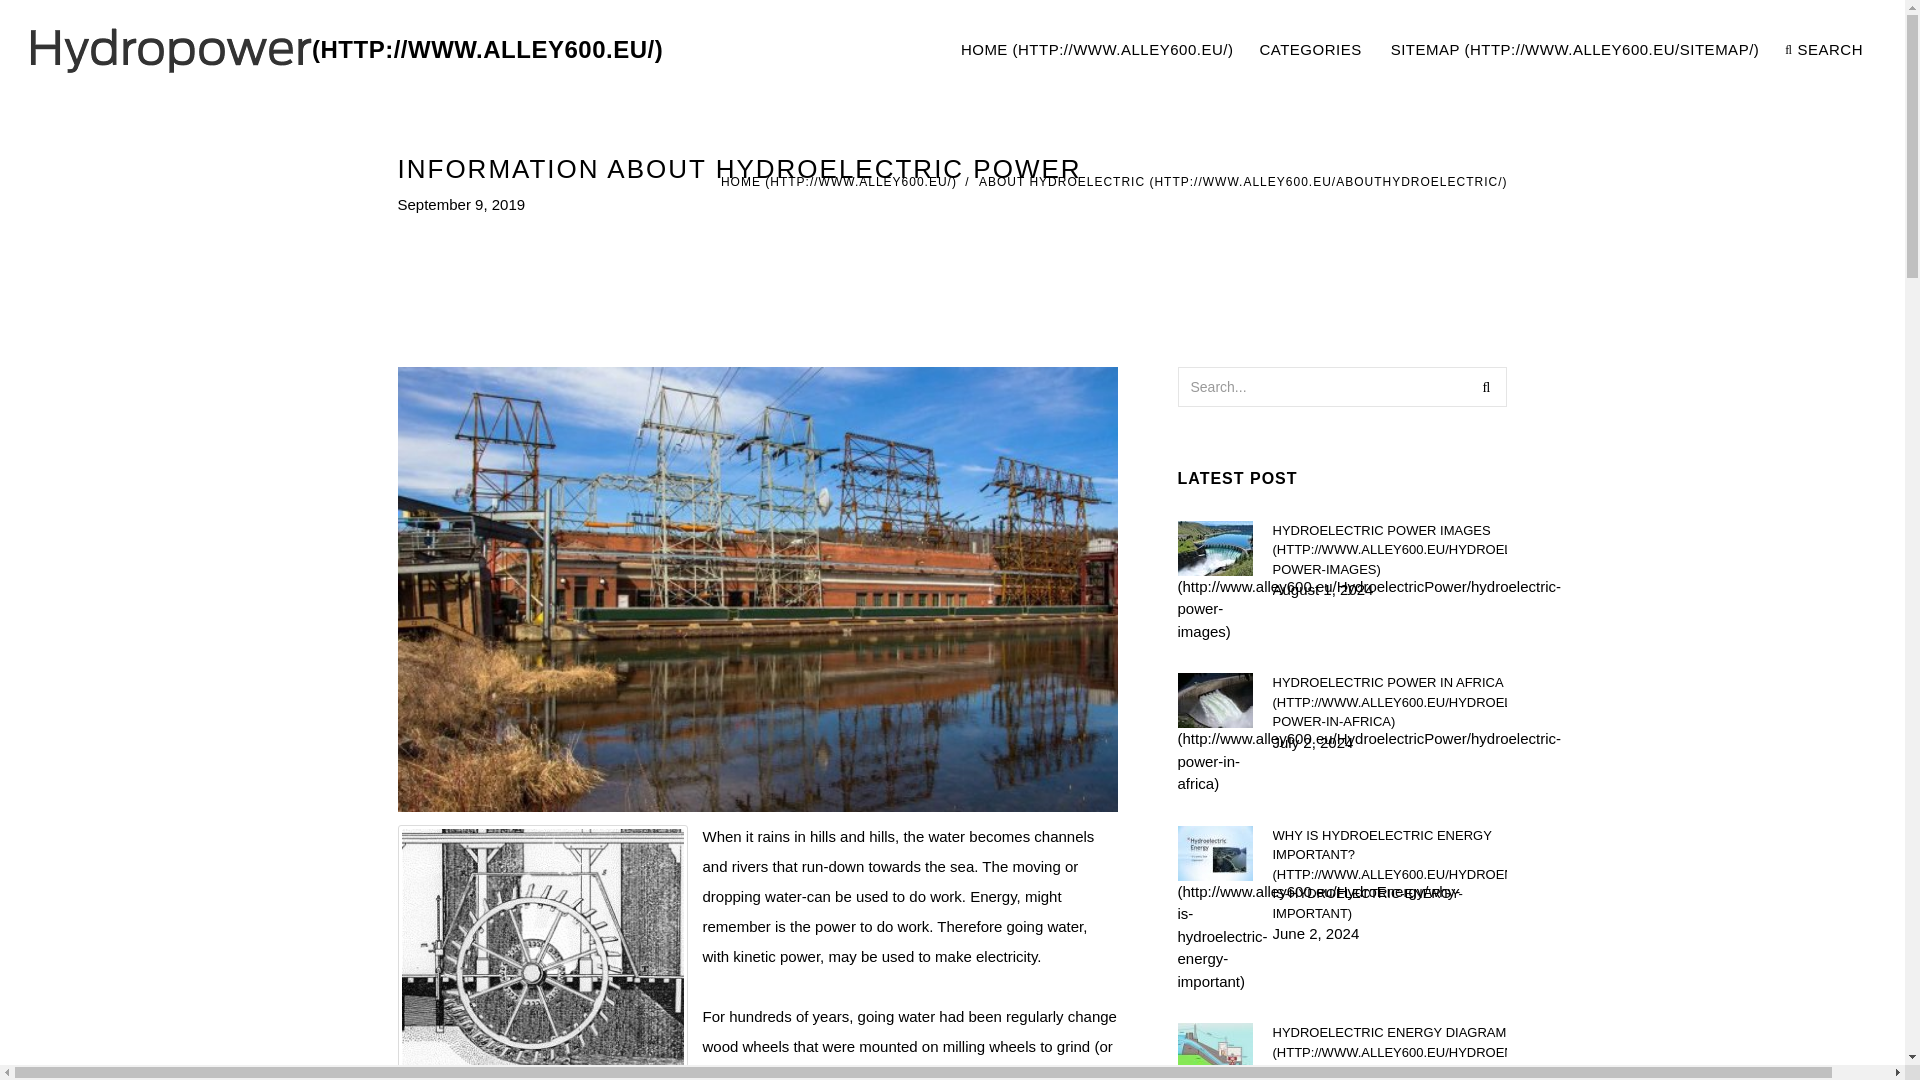 The height and width of the screenshot is (1080, 1920). What do you see at coordinates (1389, 702) in the screenshot?
I see `HYDROELECTRIC POWER IN AFRICA` at bounding box center [1389, 702].